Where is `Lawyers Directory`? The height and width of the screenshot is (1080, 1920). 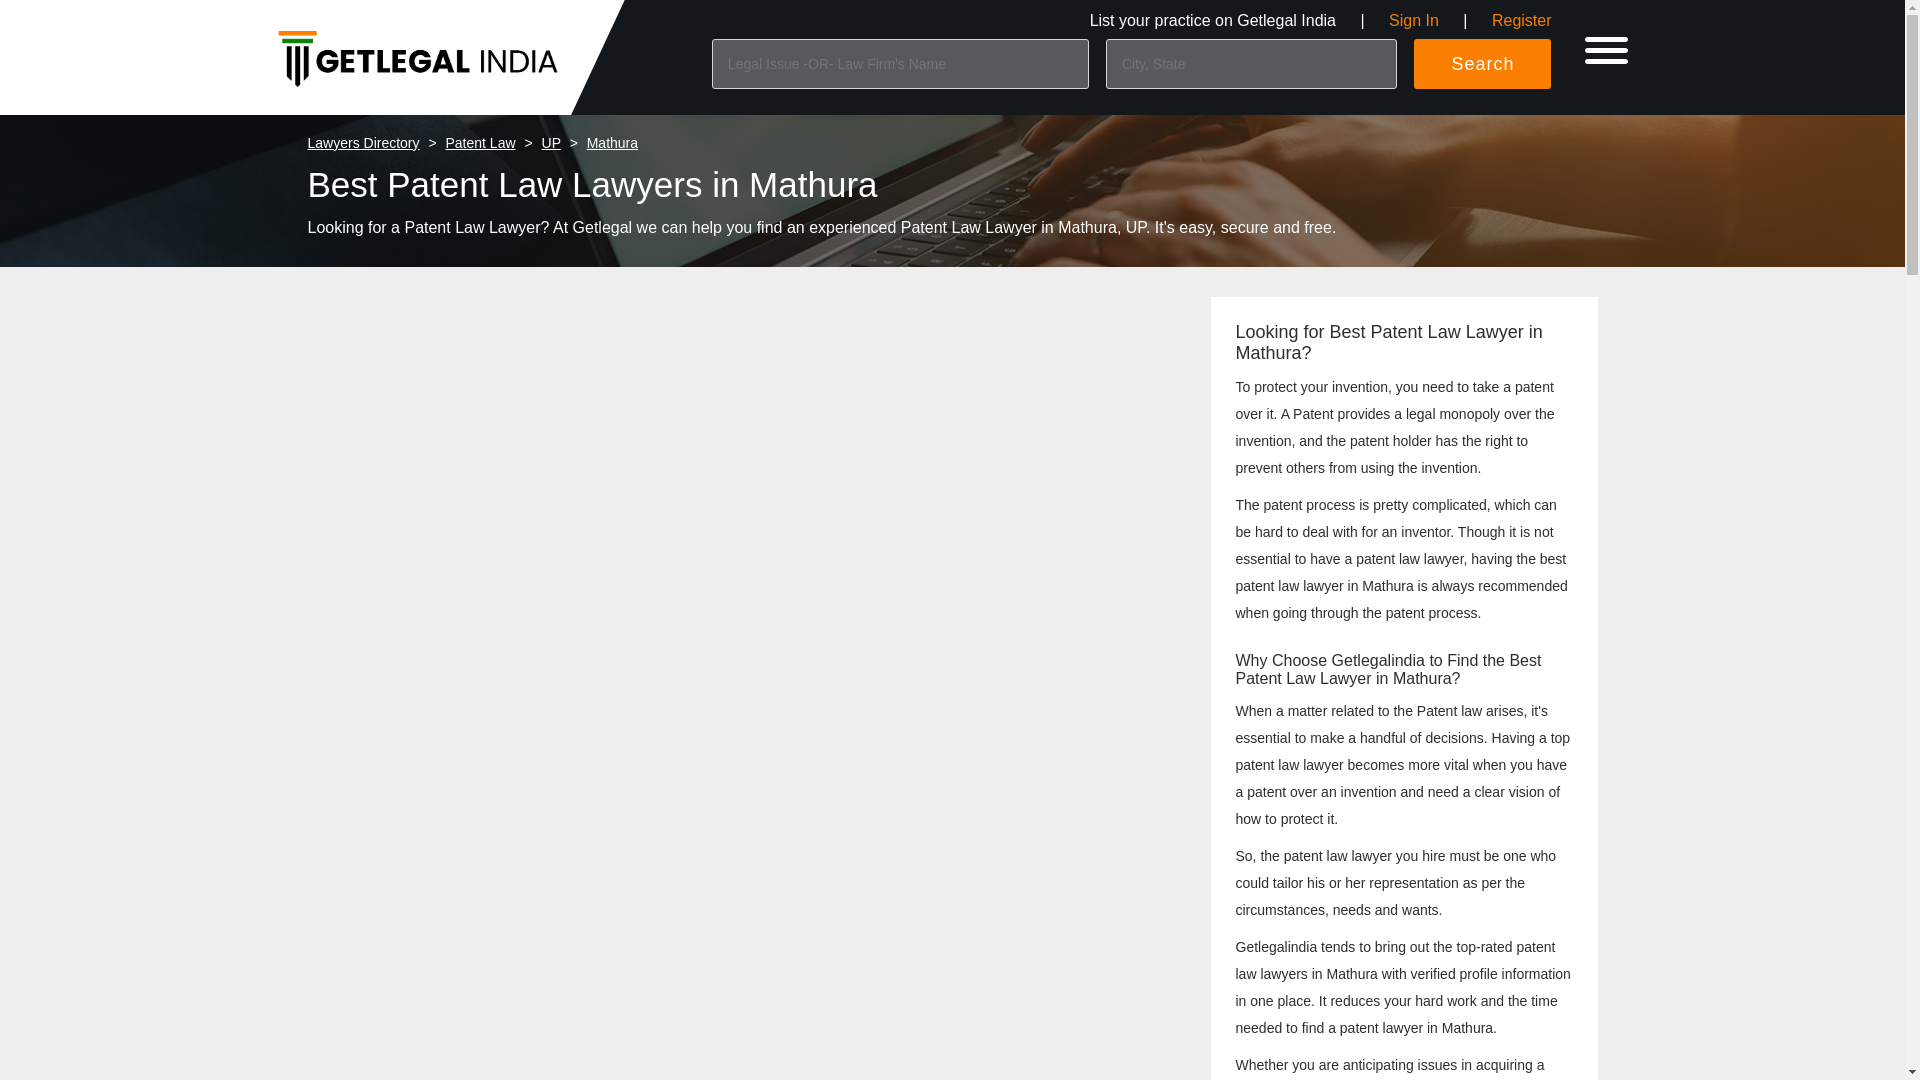
Lawyers Directory is located at coordinates (364, 143).